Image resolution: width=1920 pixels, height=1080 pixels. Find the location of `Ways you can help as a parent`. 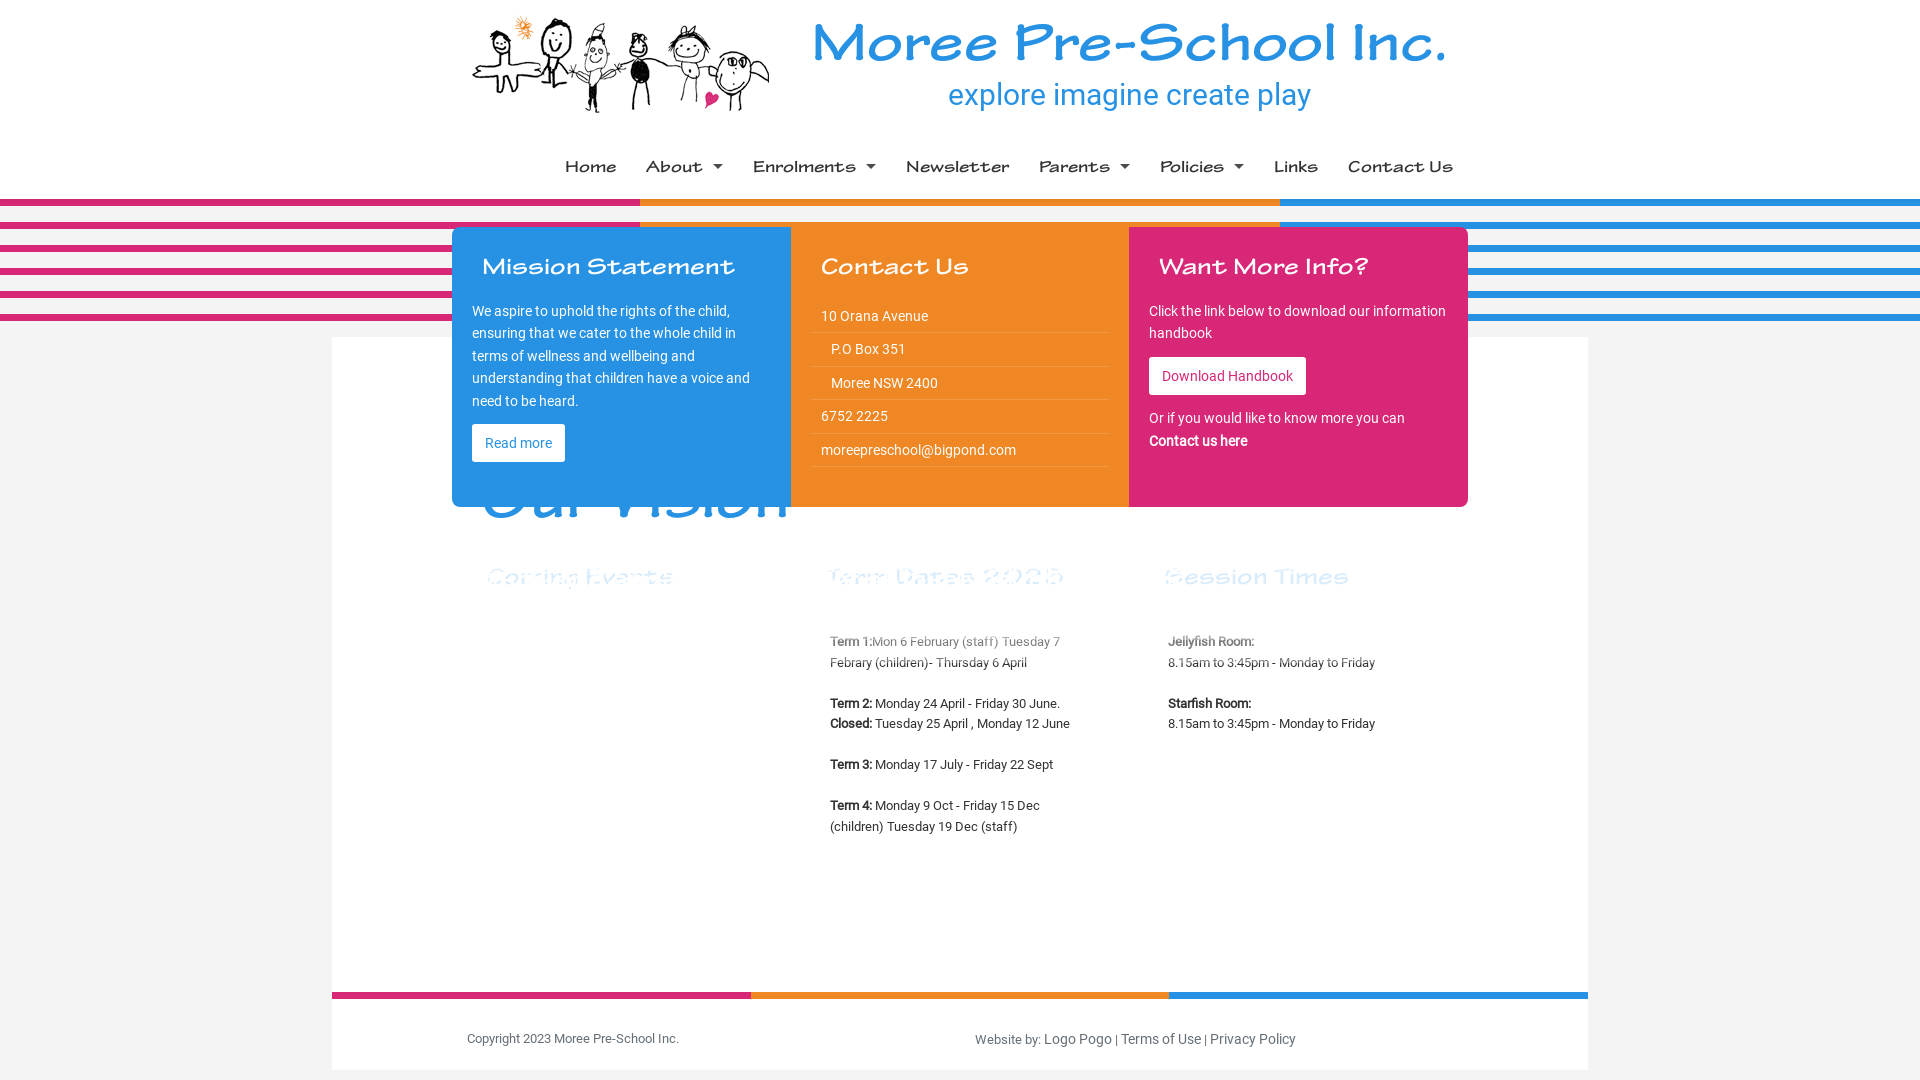

Ways you can help as a parent is located at coordinates (1084, 572).